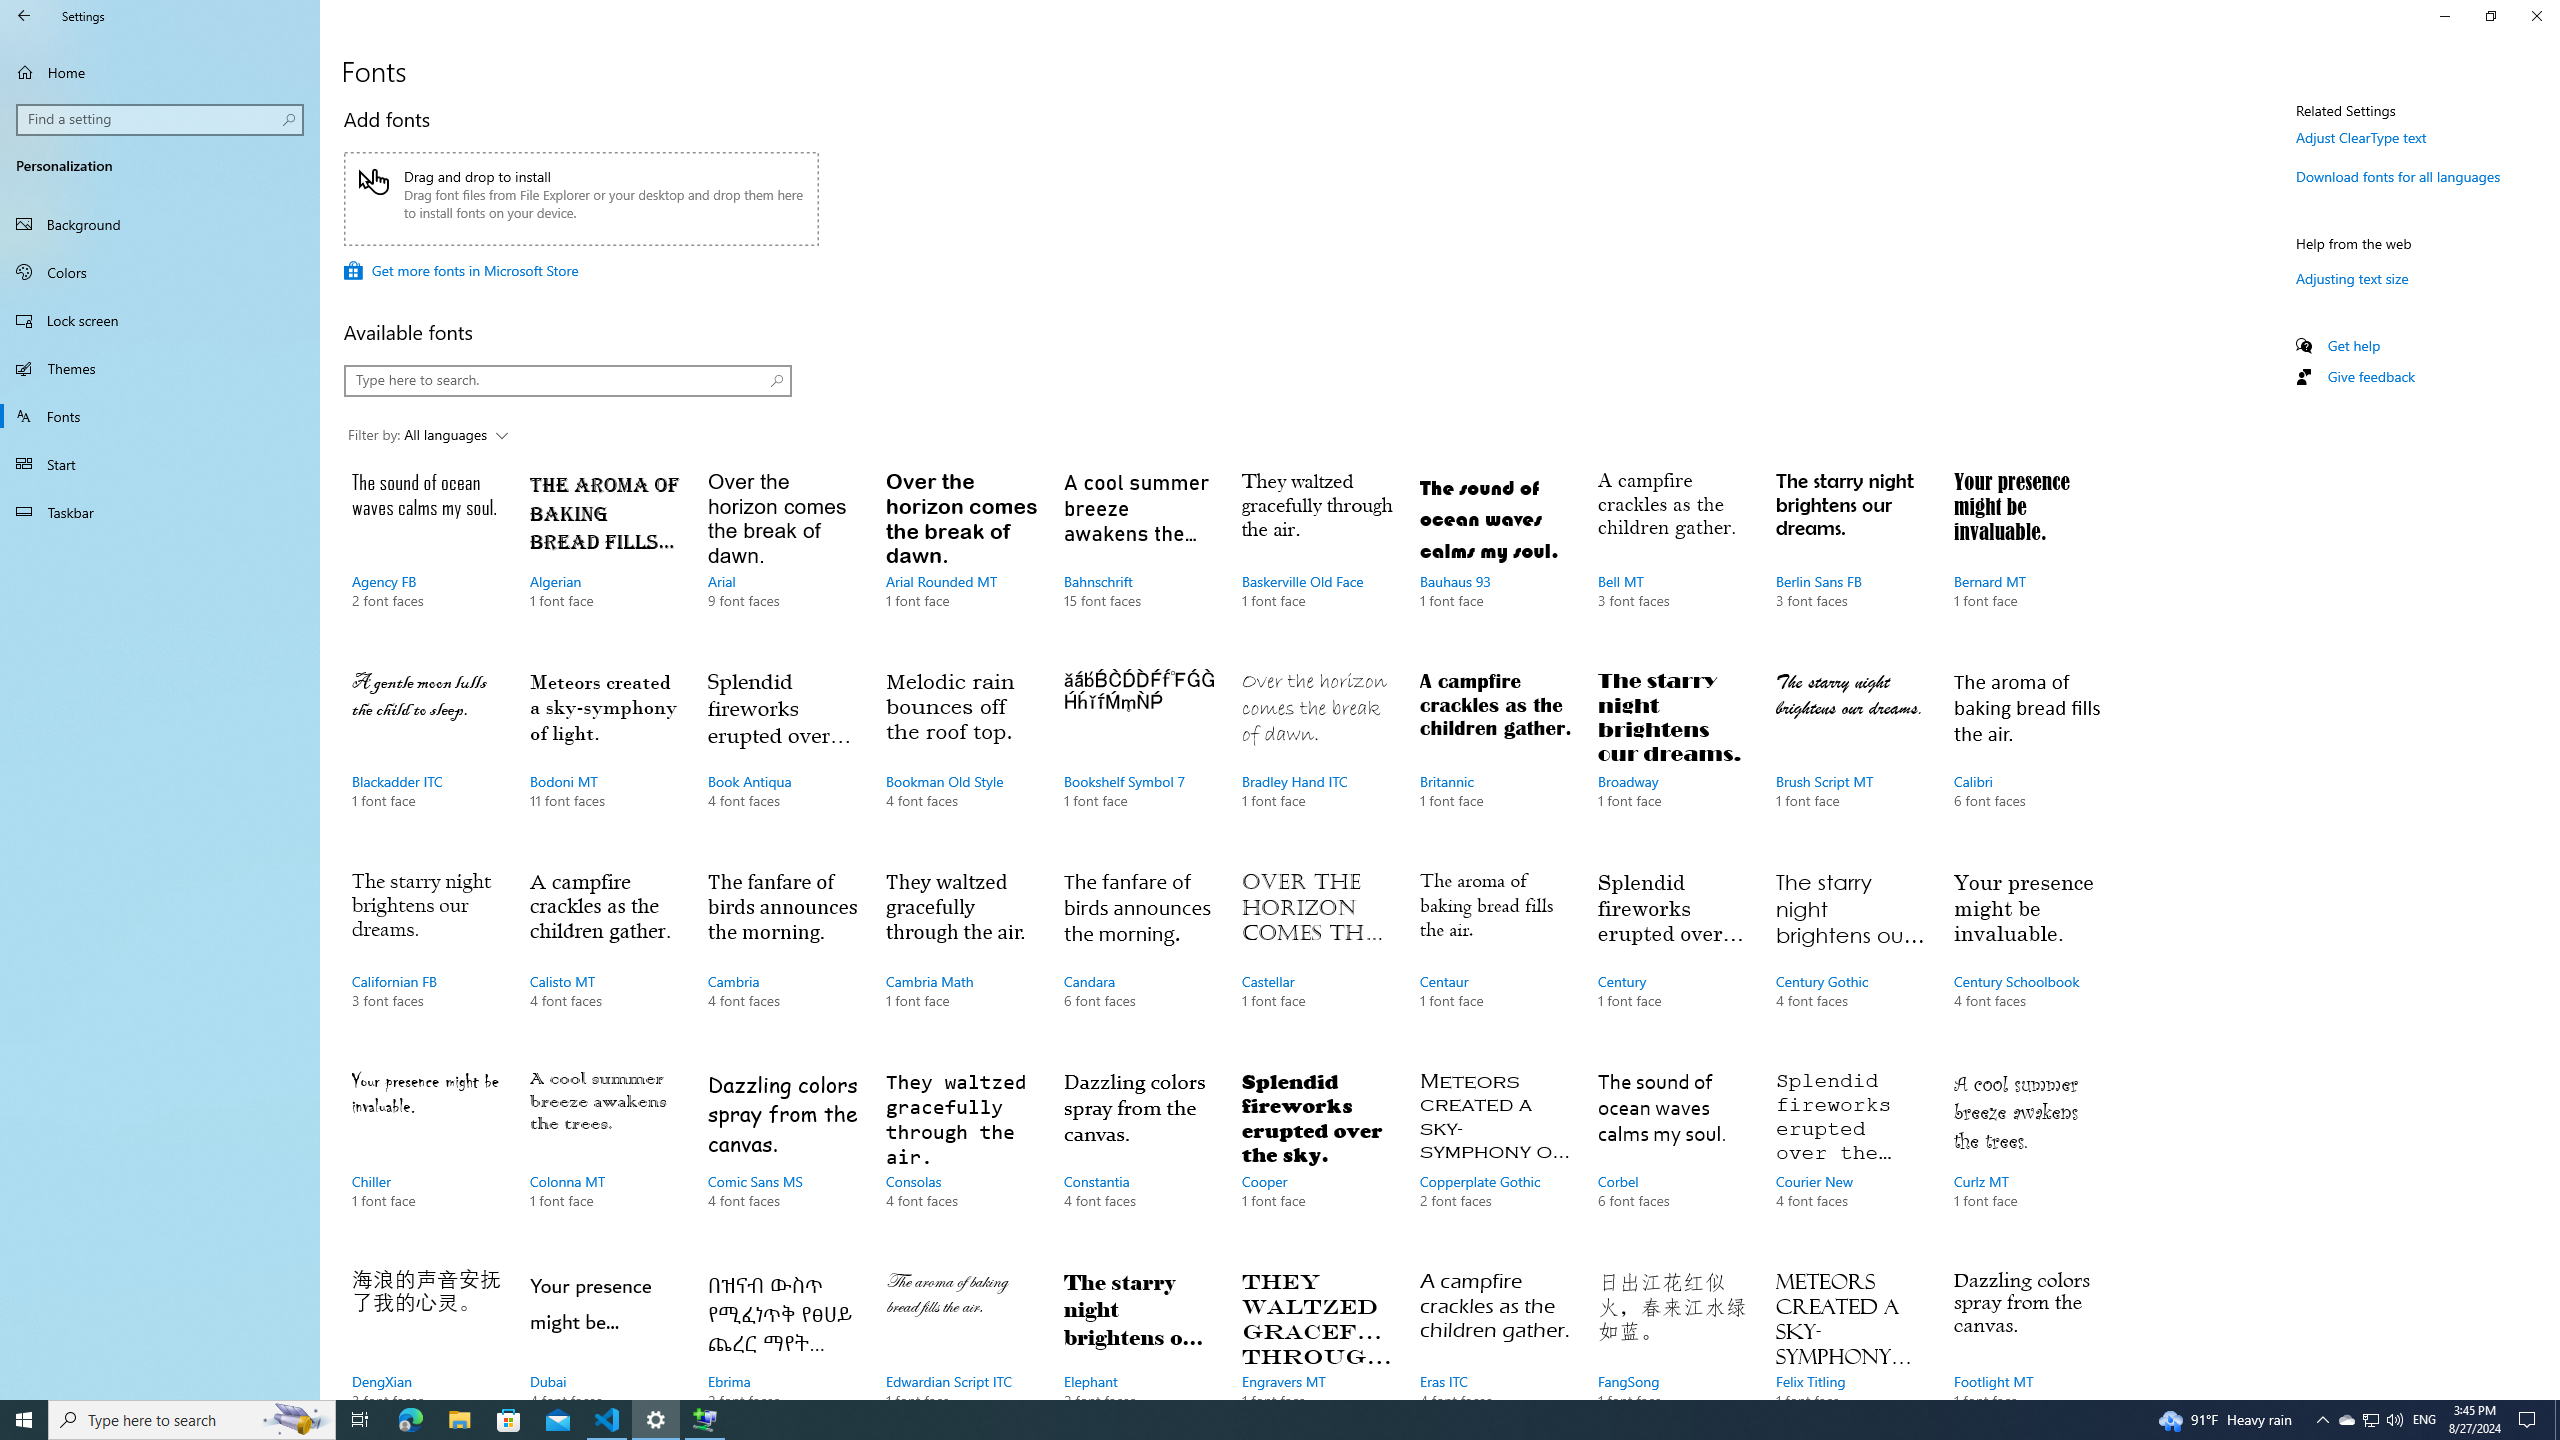 Image resolution: width=2560 pixels, height=1440 pixels. I want to click on Home, so click(160, 72).